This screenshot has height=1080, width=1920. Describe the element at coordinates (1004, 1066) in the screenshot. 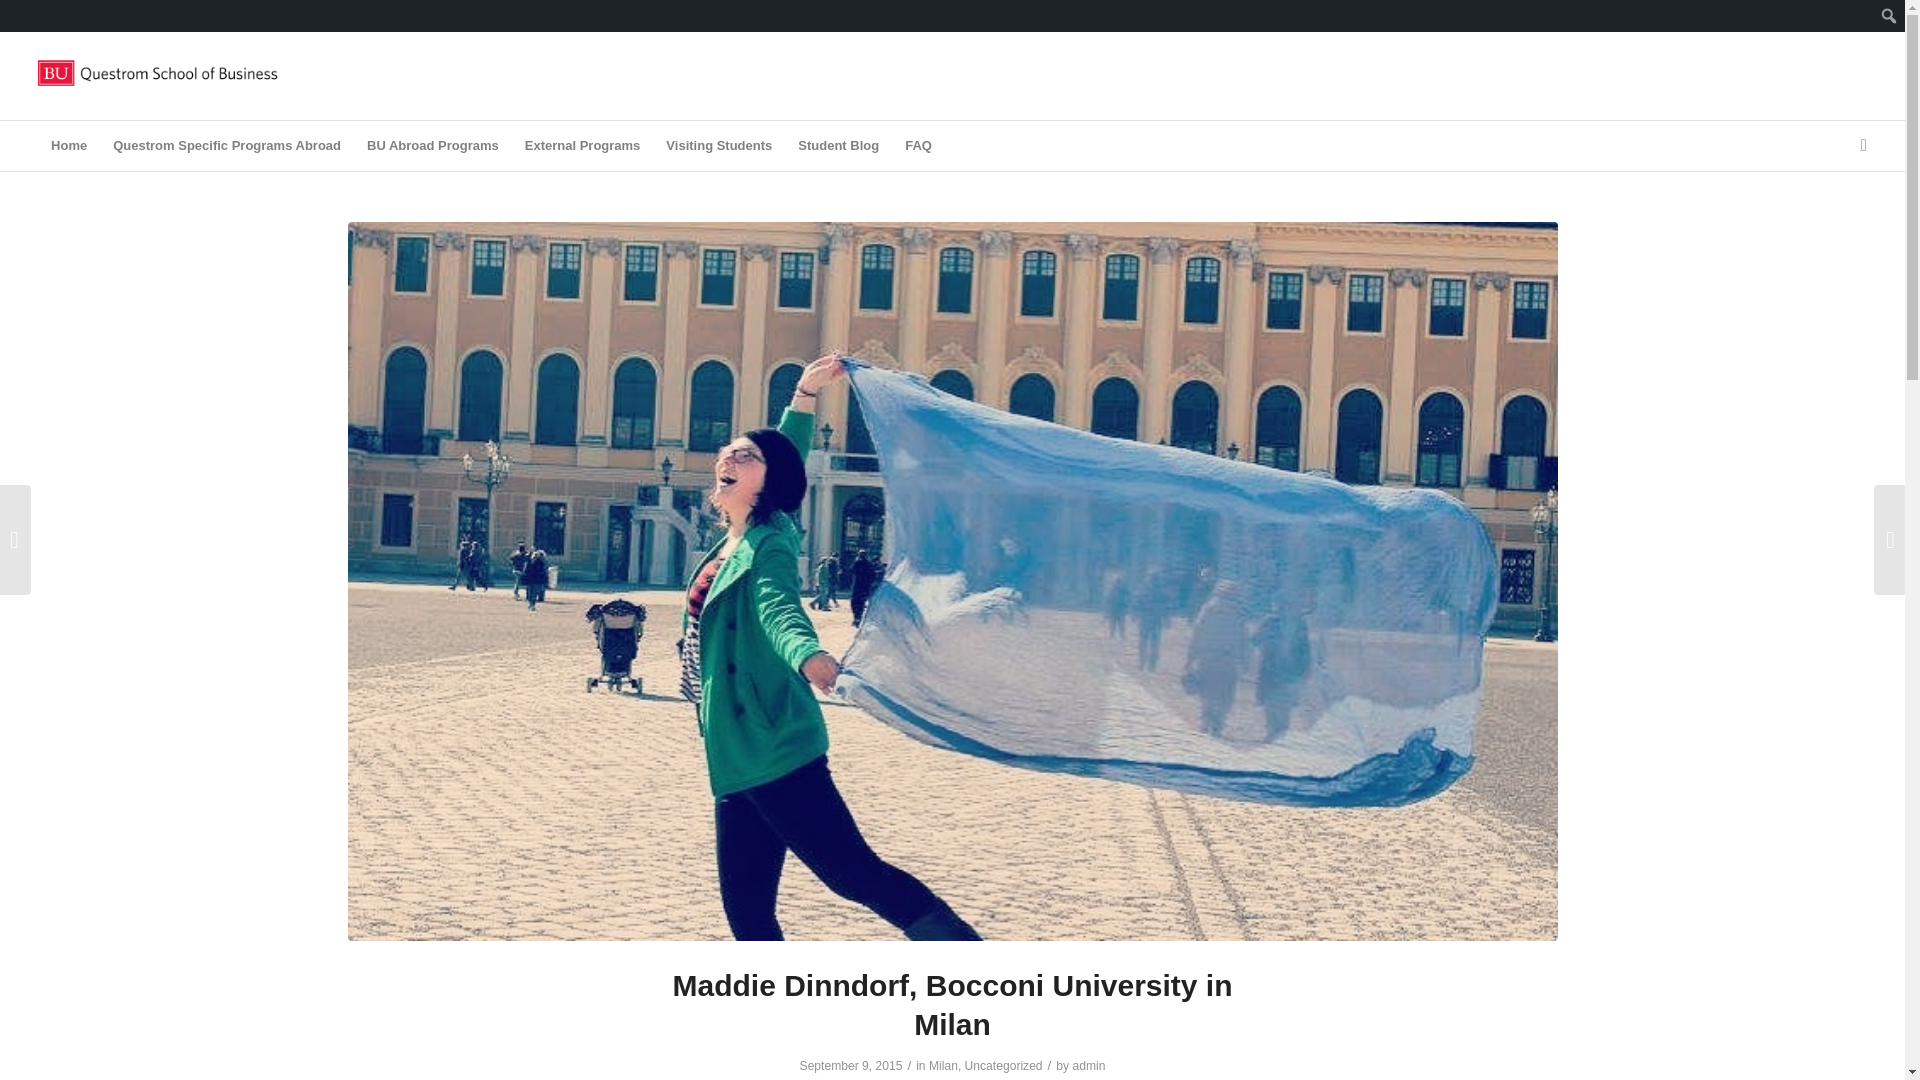

I see `Uncategorized` at that location.